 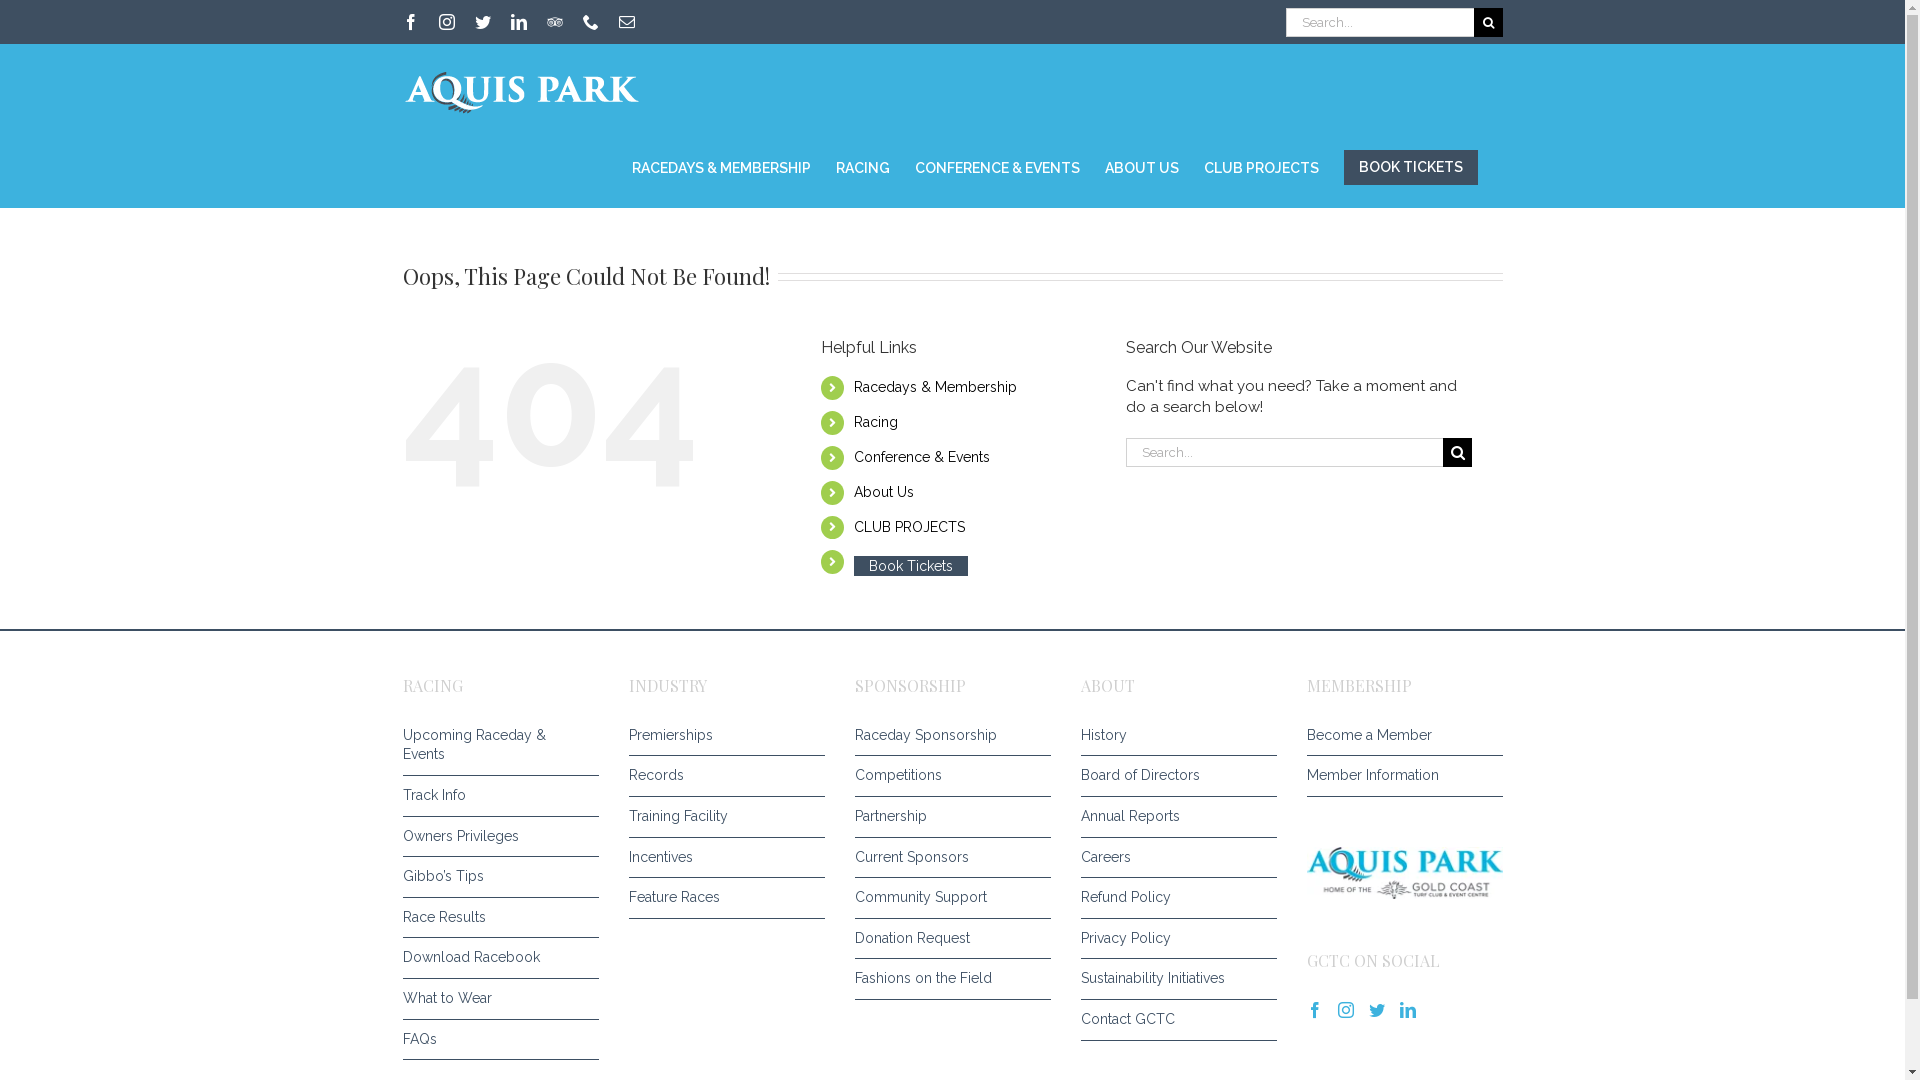 What do you see at coordinates (947, 817) in the screenshot?
I see `Partnership` at bounding box center [947, 817].